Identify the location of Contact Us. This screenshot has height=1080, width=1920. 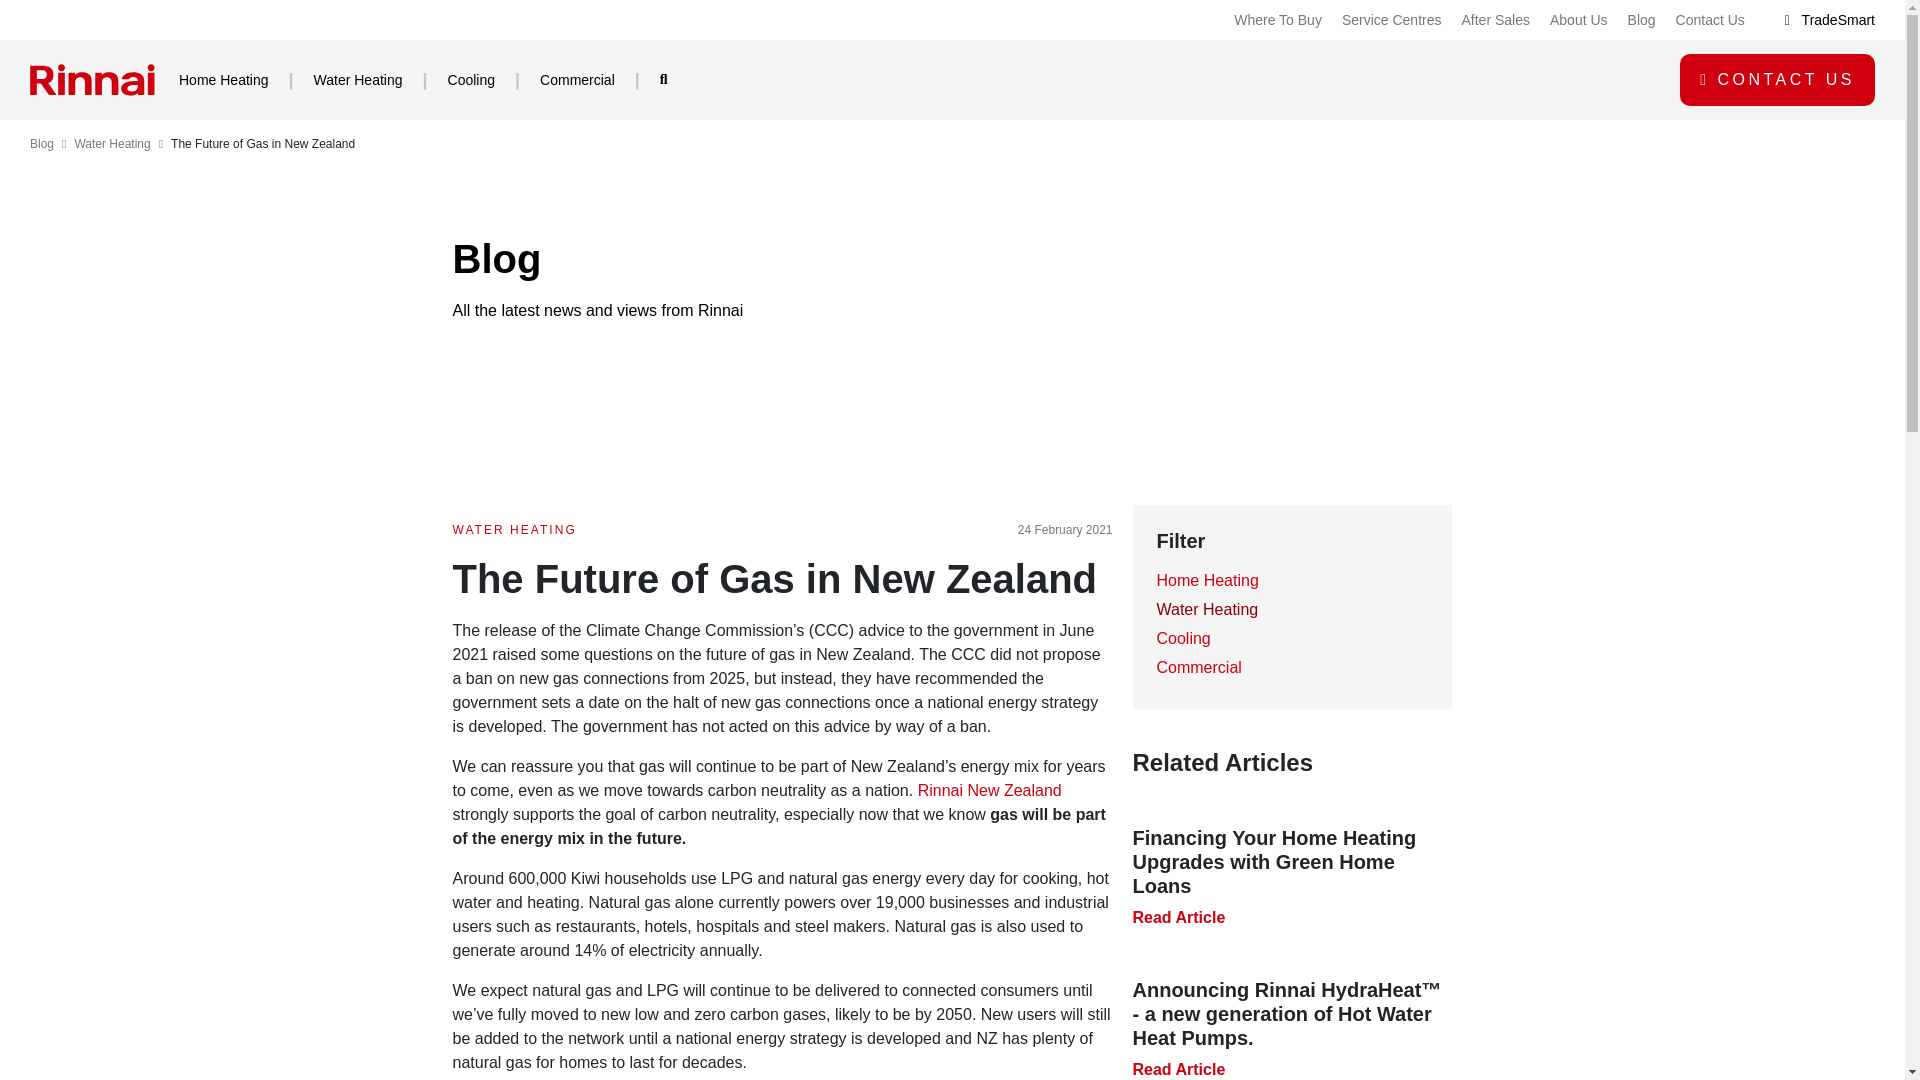
(1782, 79).